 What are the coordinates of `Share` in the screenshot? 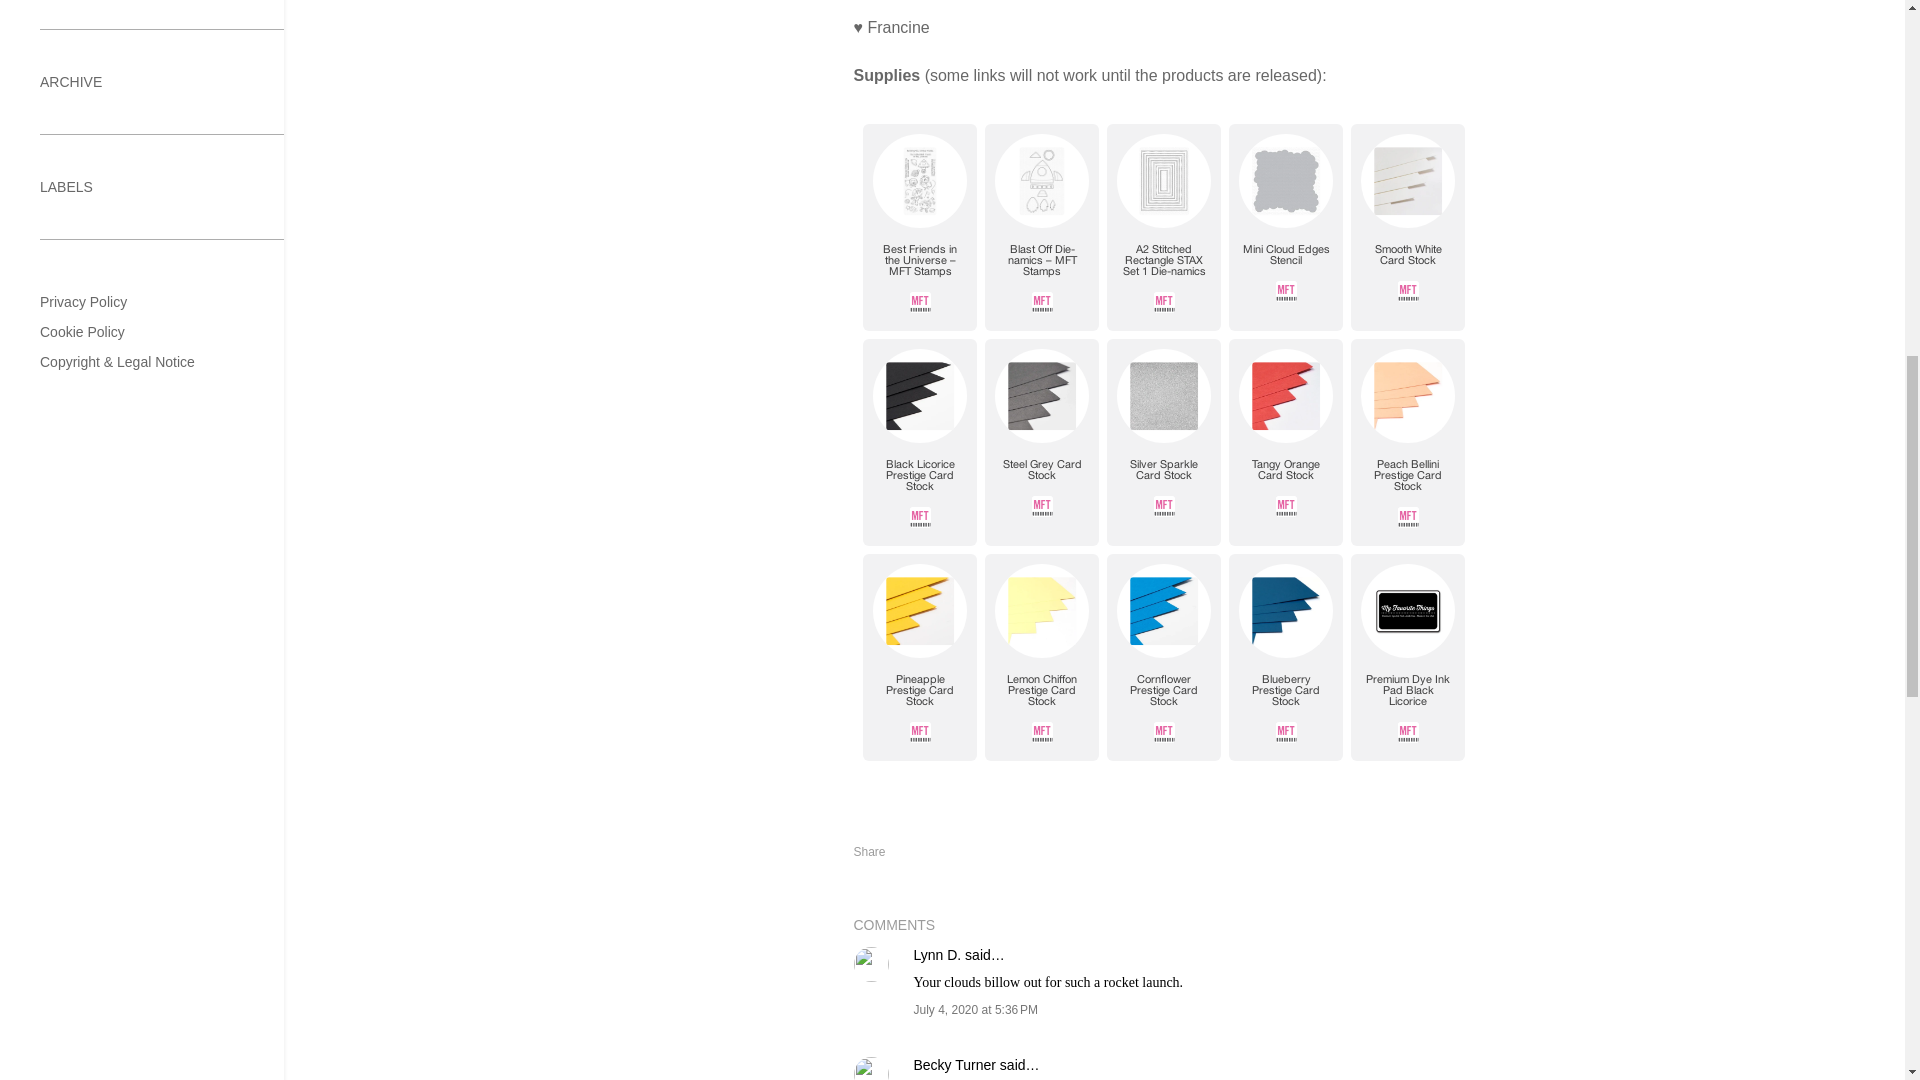 It's located at (870, 851).